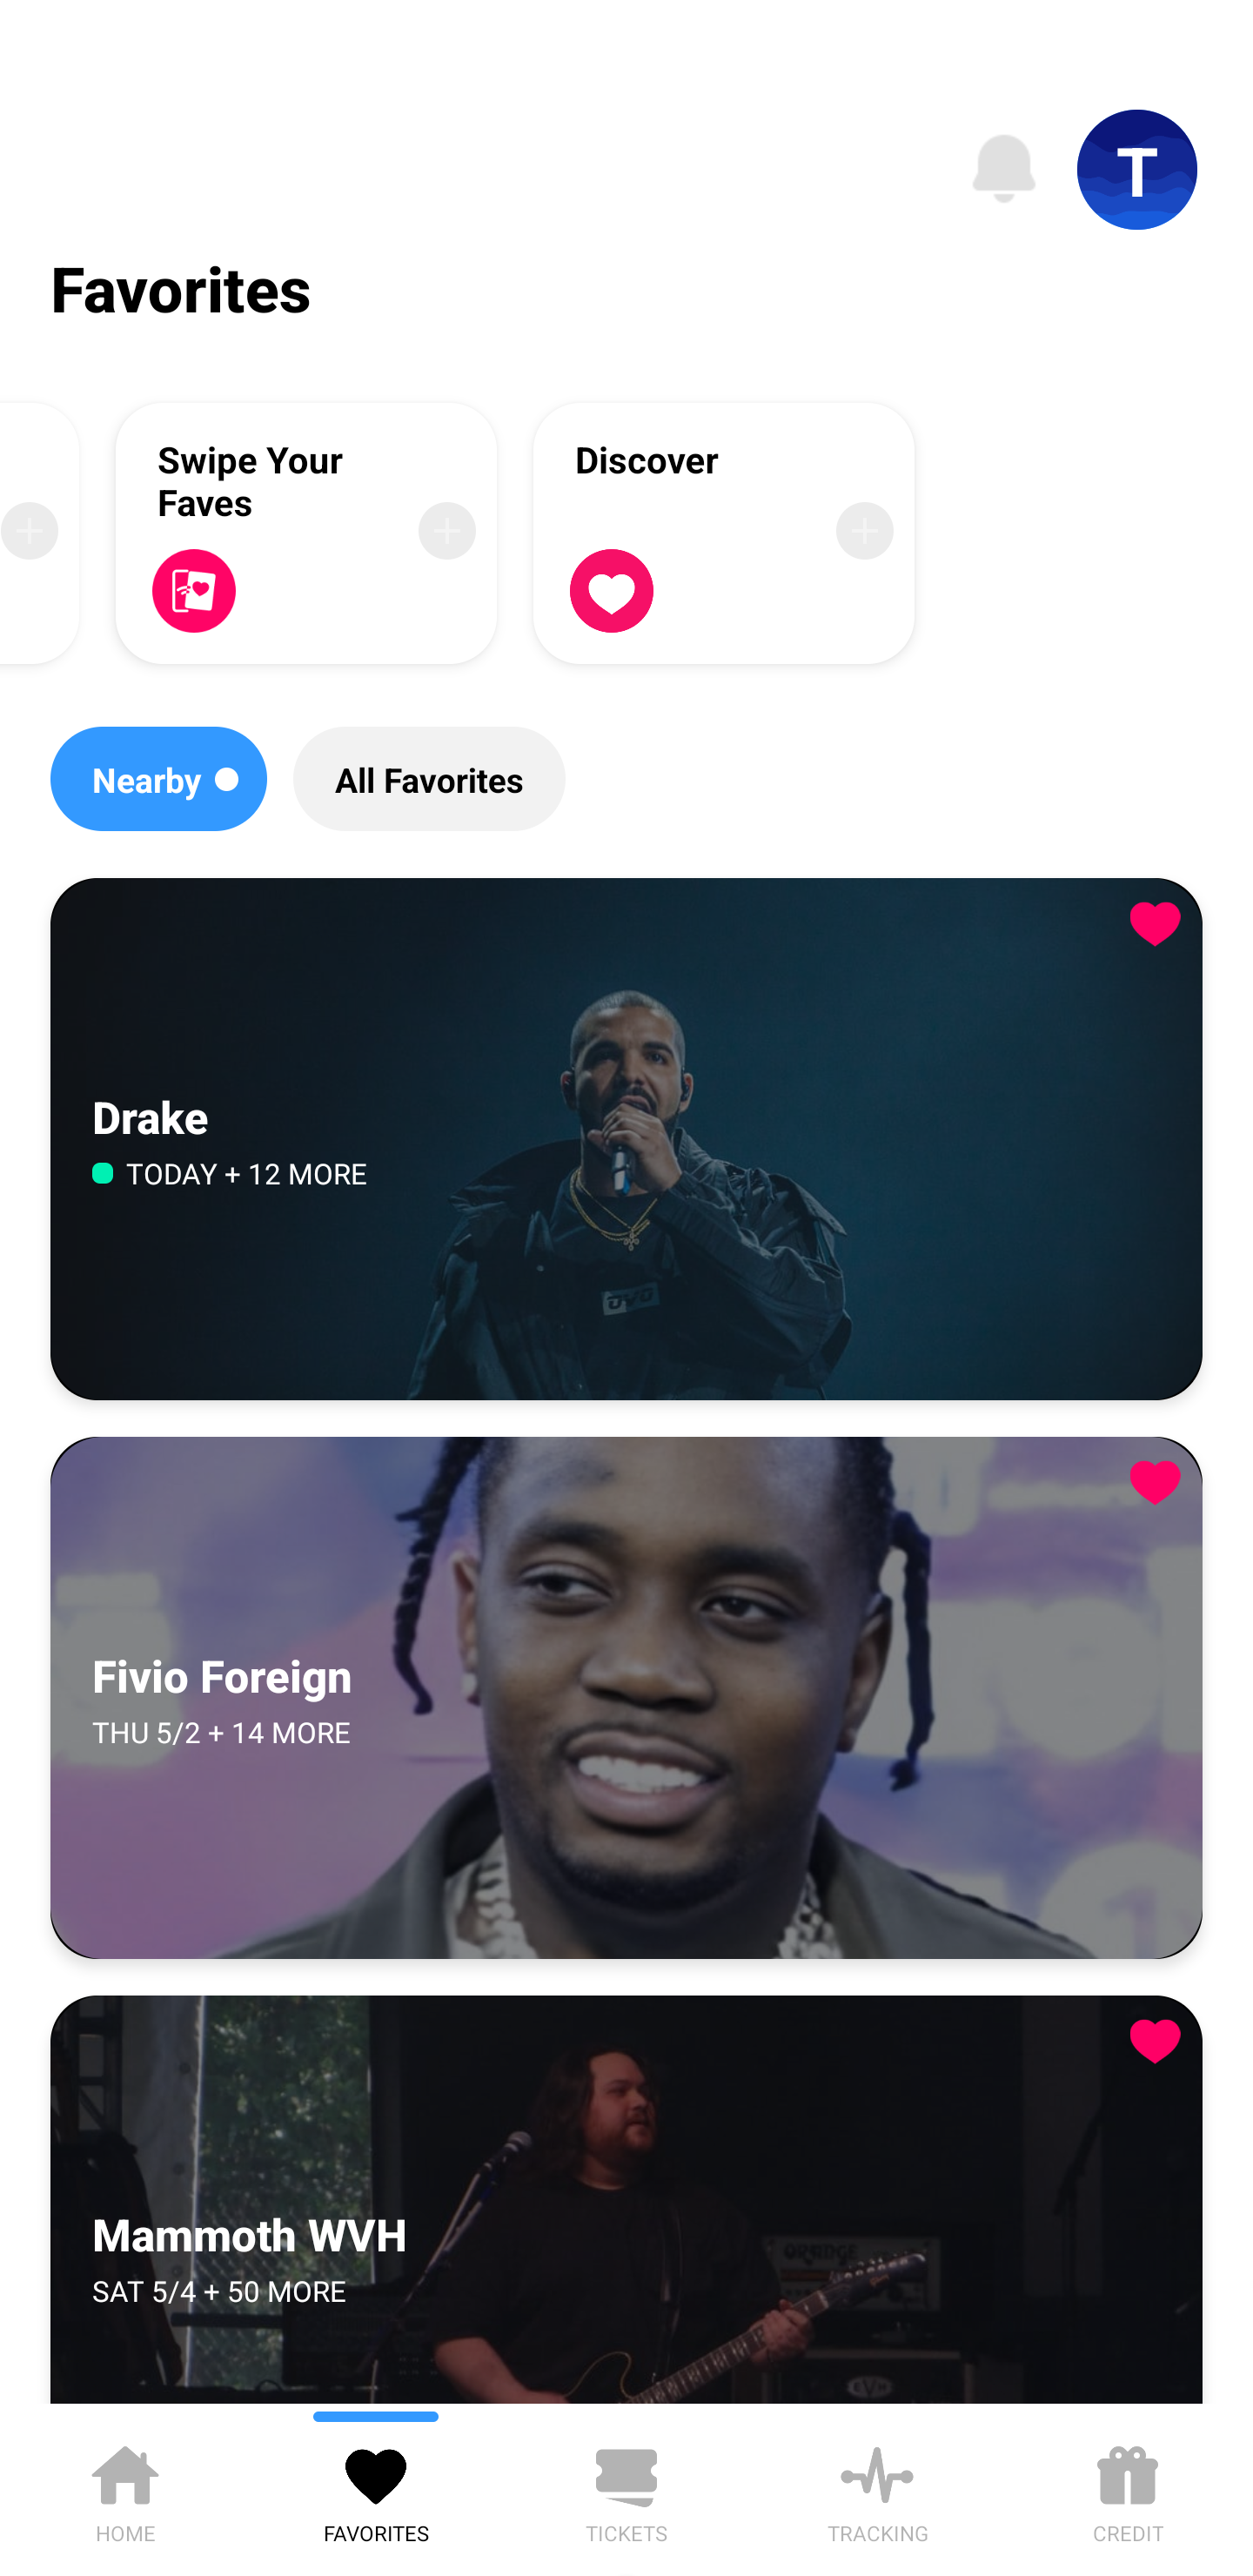  Describe the element at coordinates (626, 2489) in the screenshot. I see `TICKETS` at that location.